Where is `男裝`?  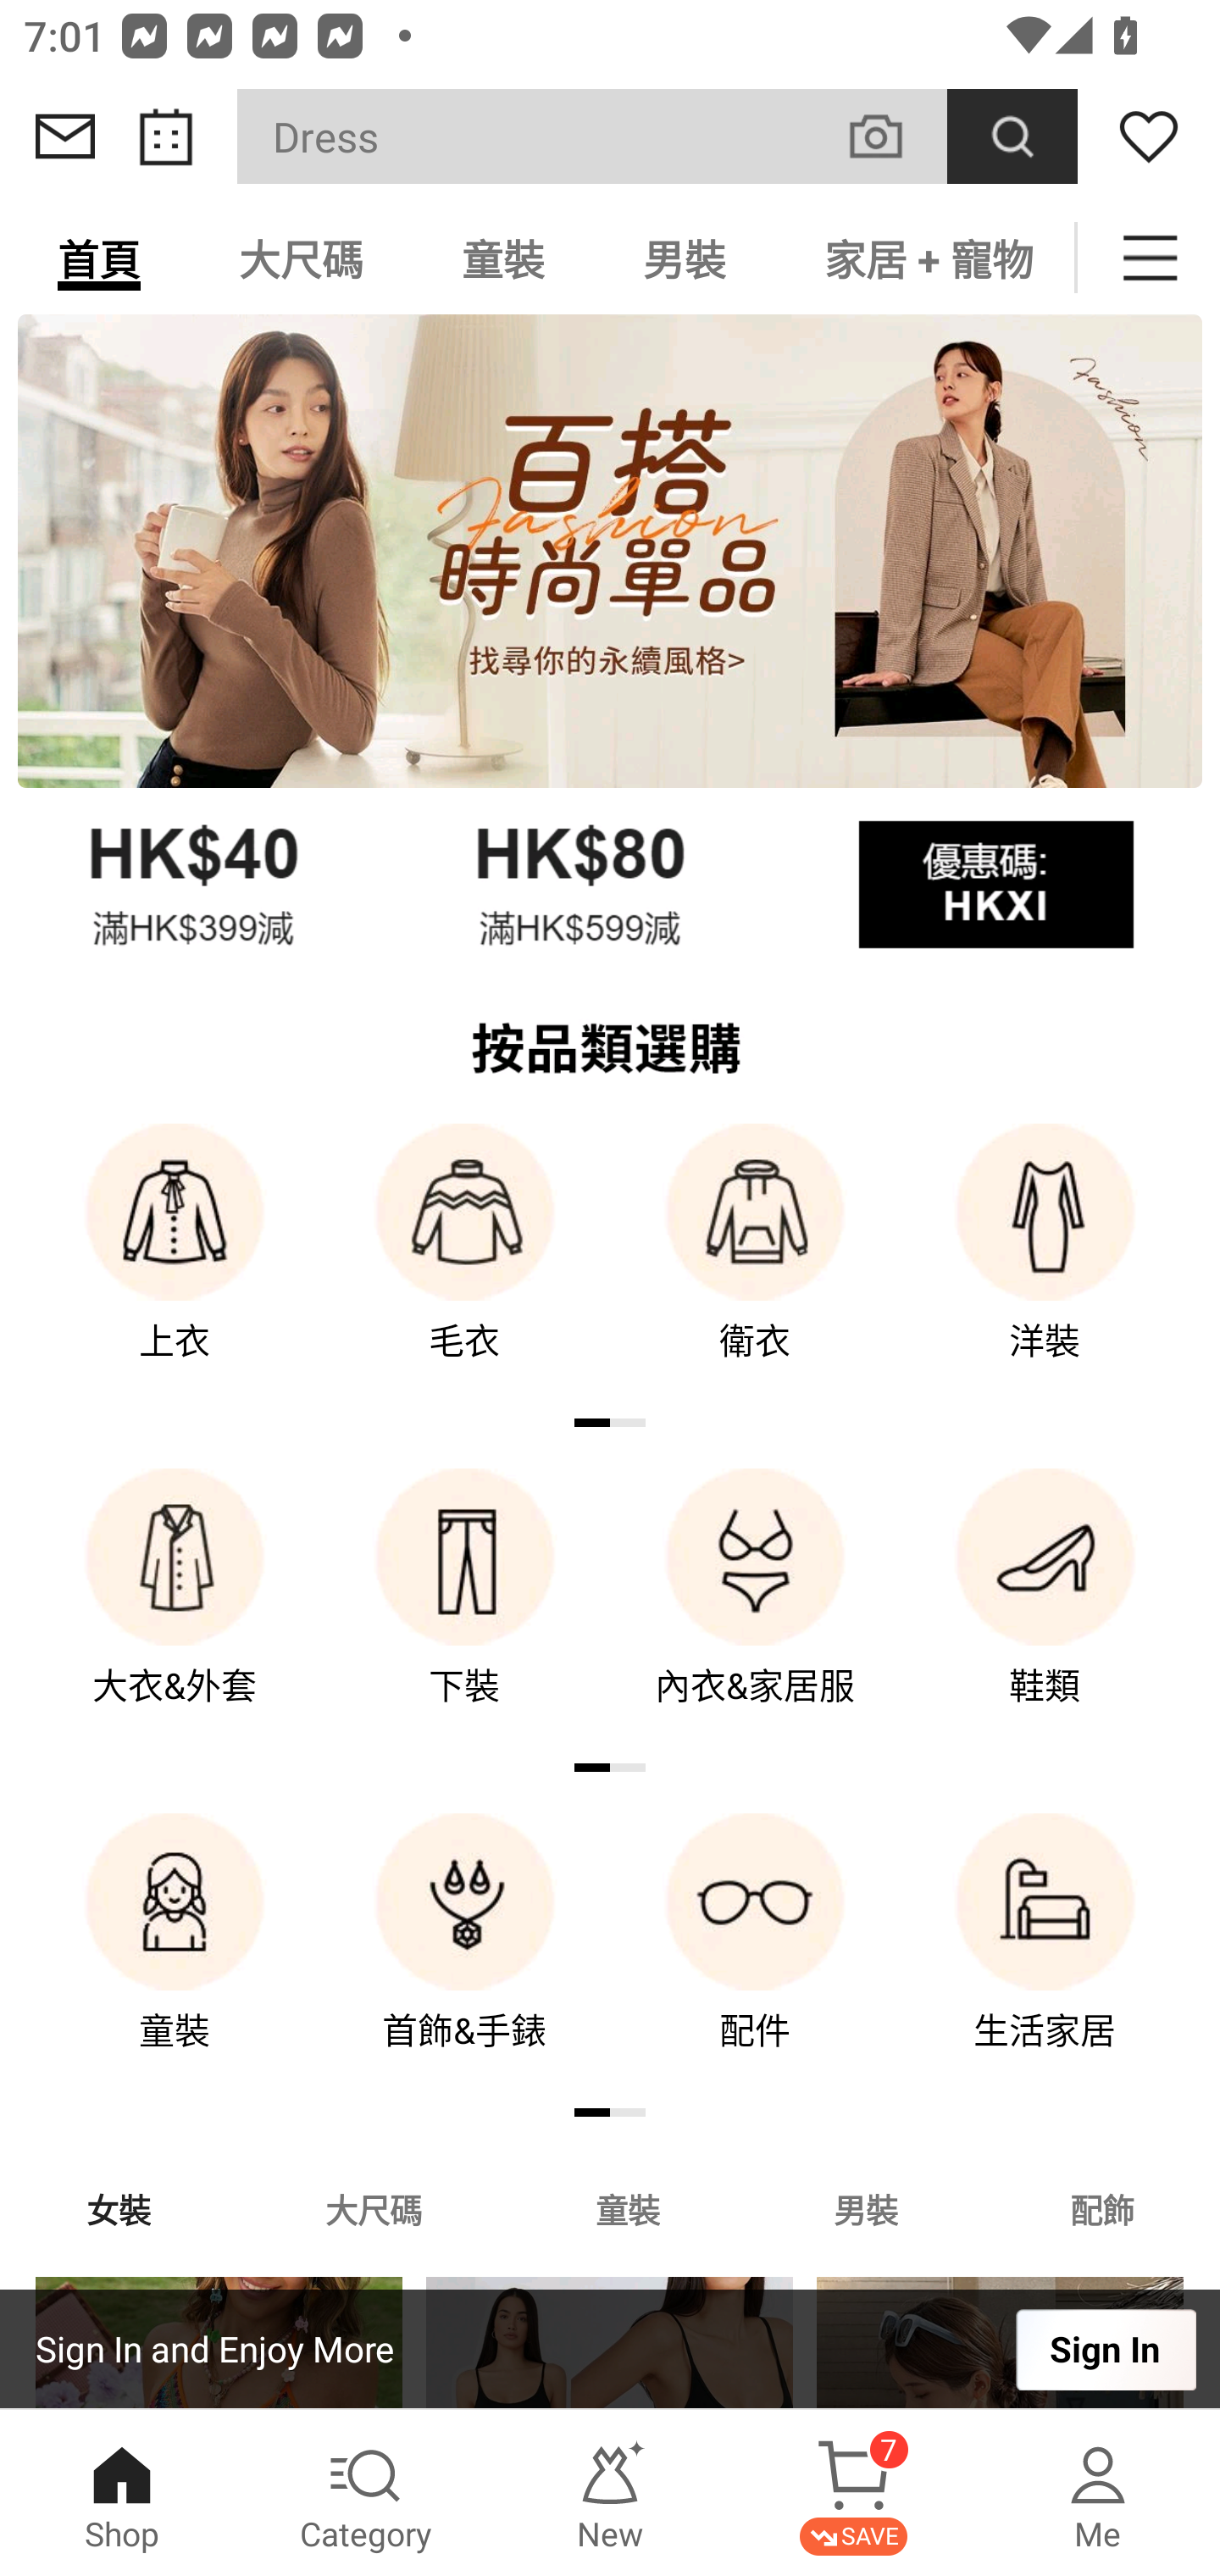
男裝 is located at coordinates (866, 2208).